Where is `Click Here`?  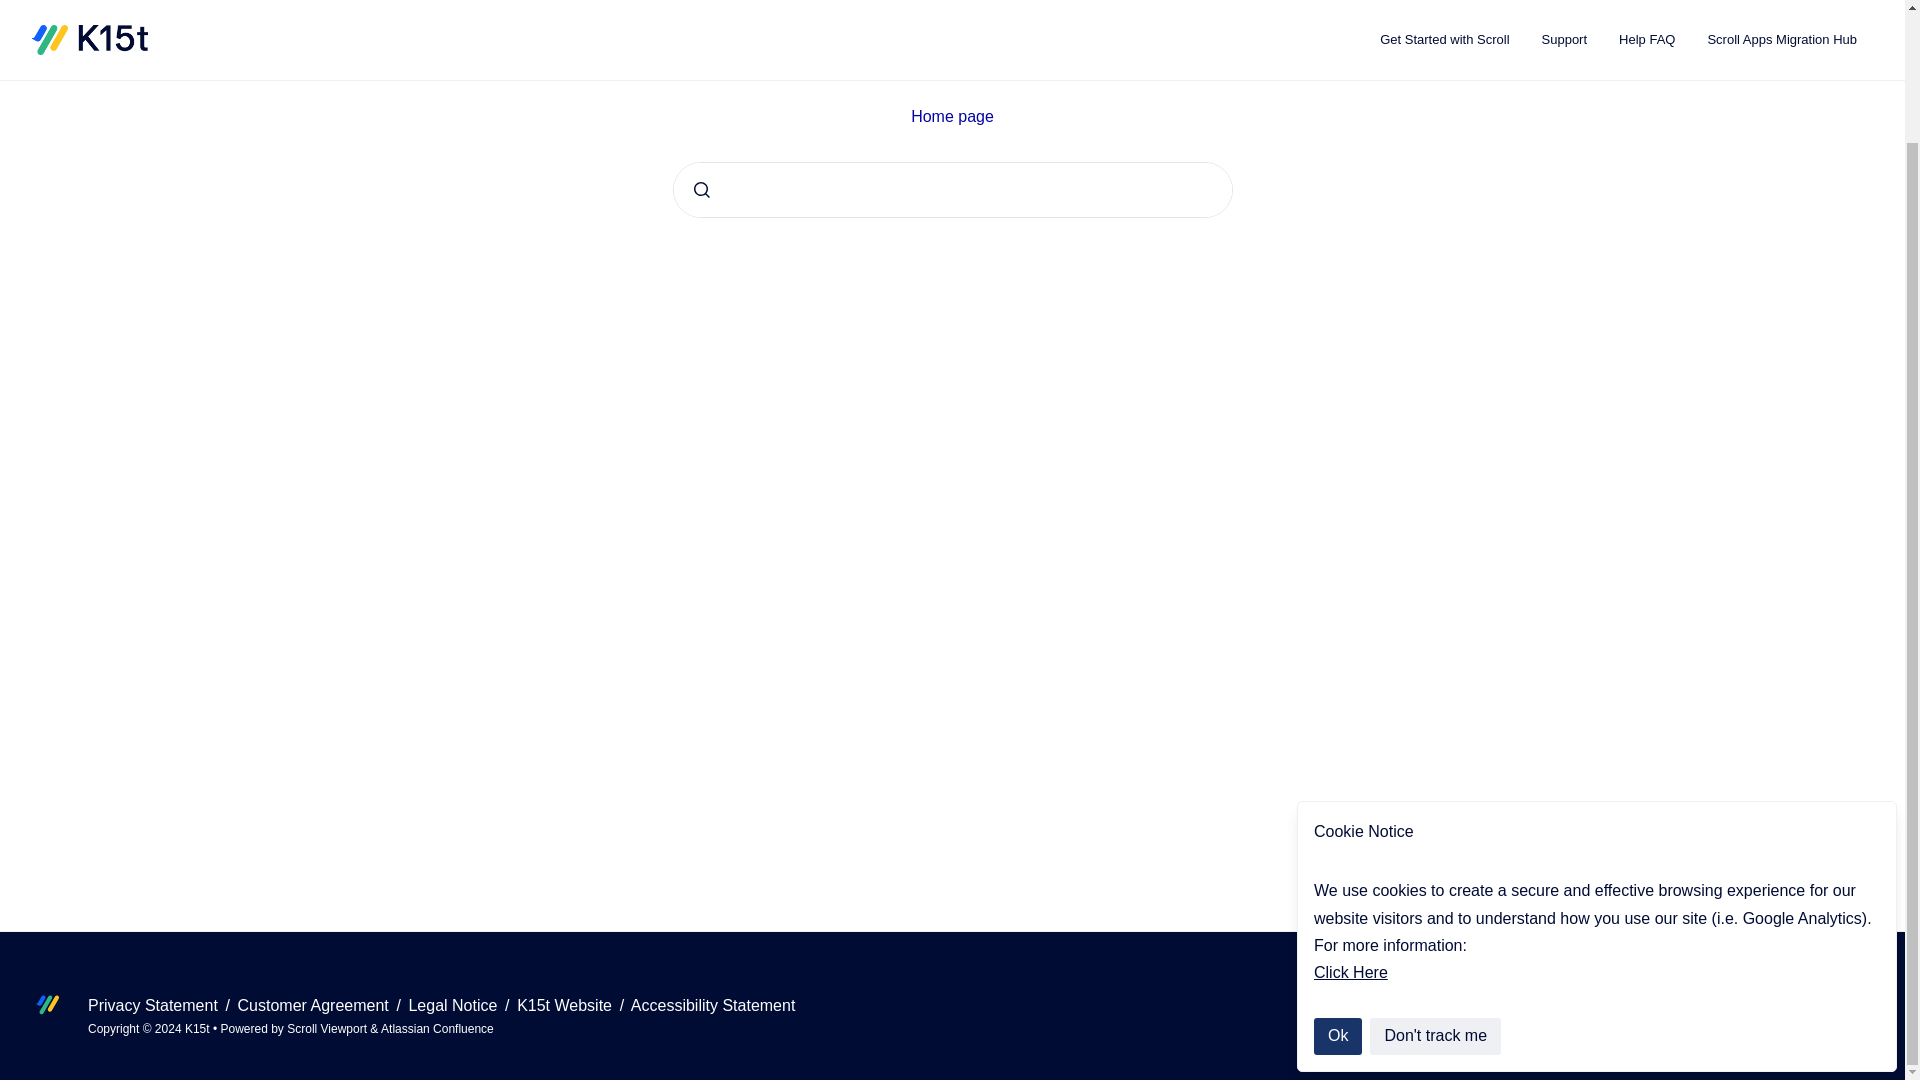 Click Here is located at coordinates (1350, 822).